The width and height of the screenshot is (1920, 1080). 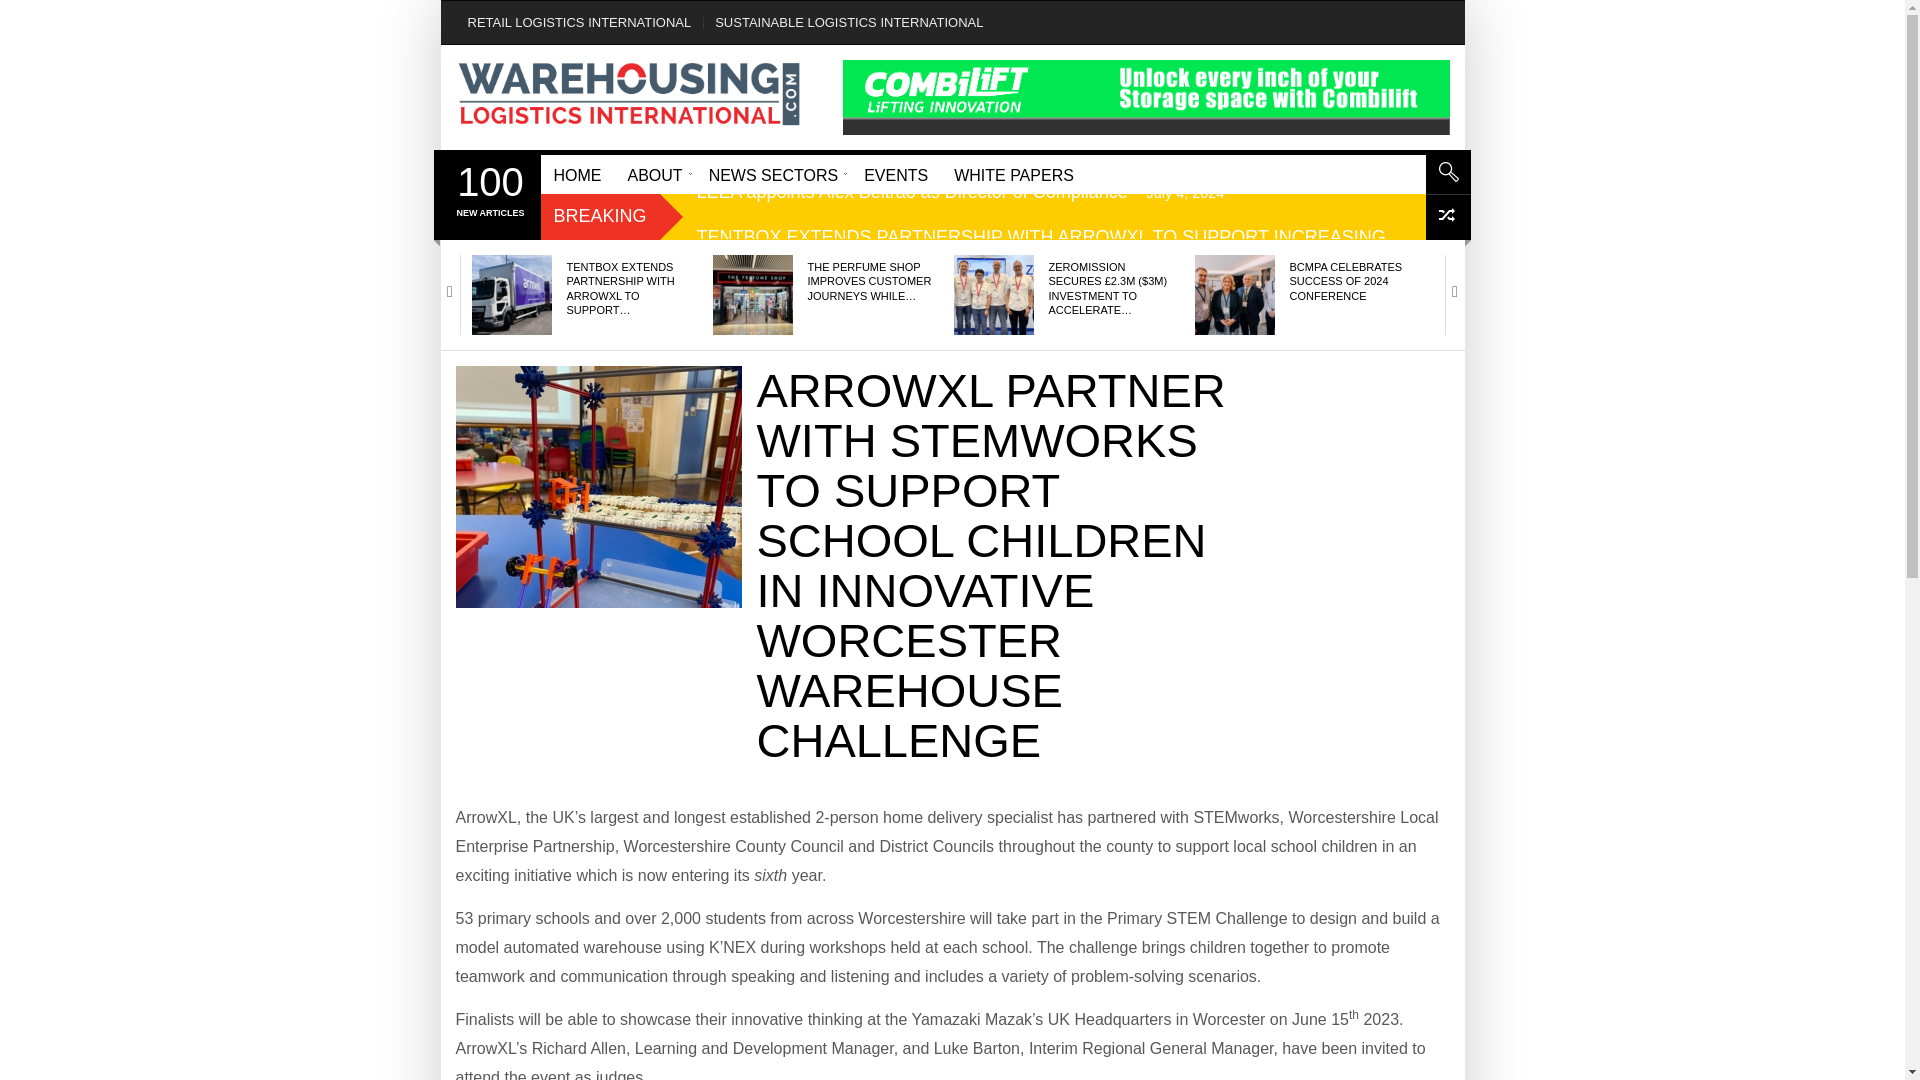 I want to click on WHITE PAPERS, so click(x=1013, y=174).